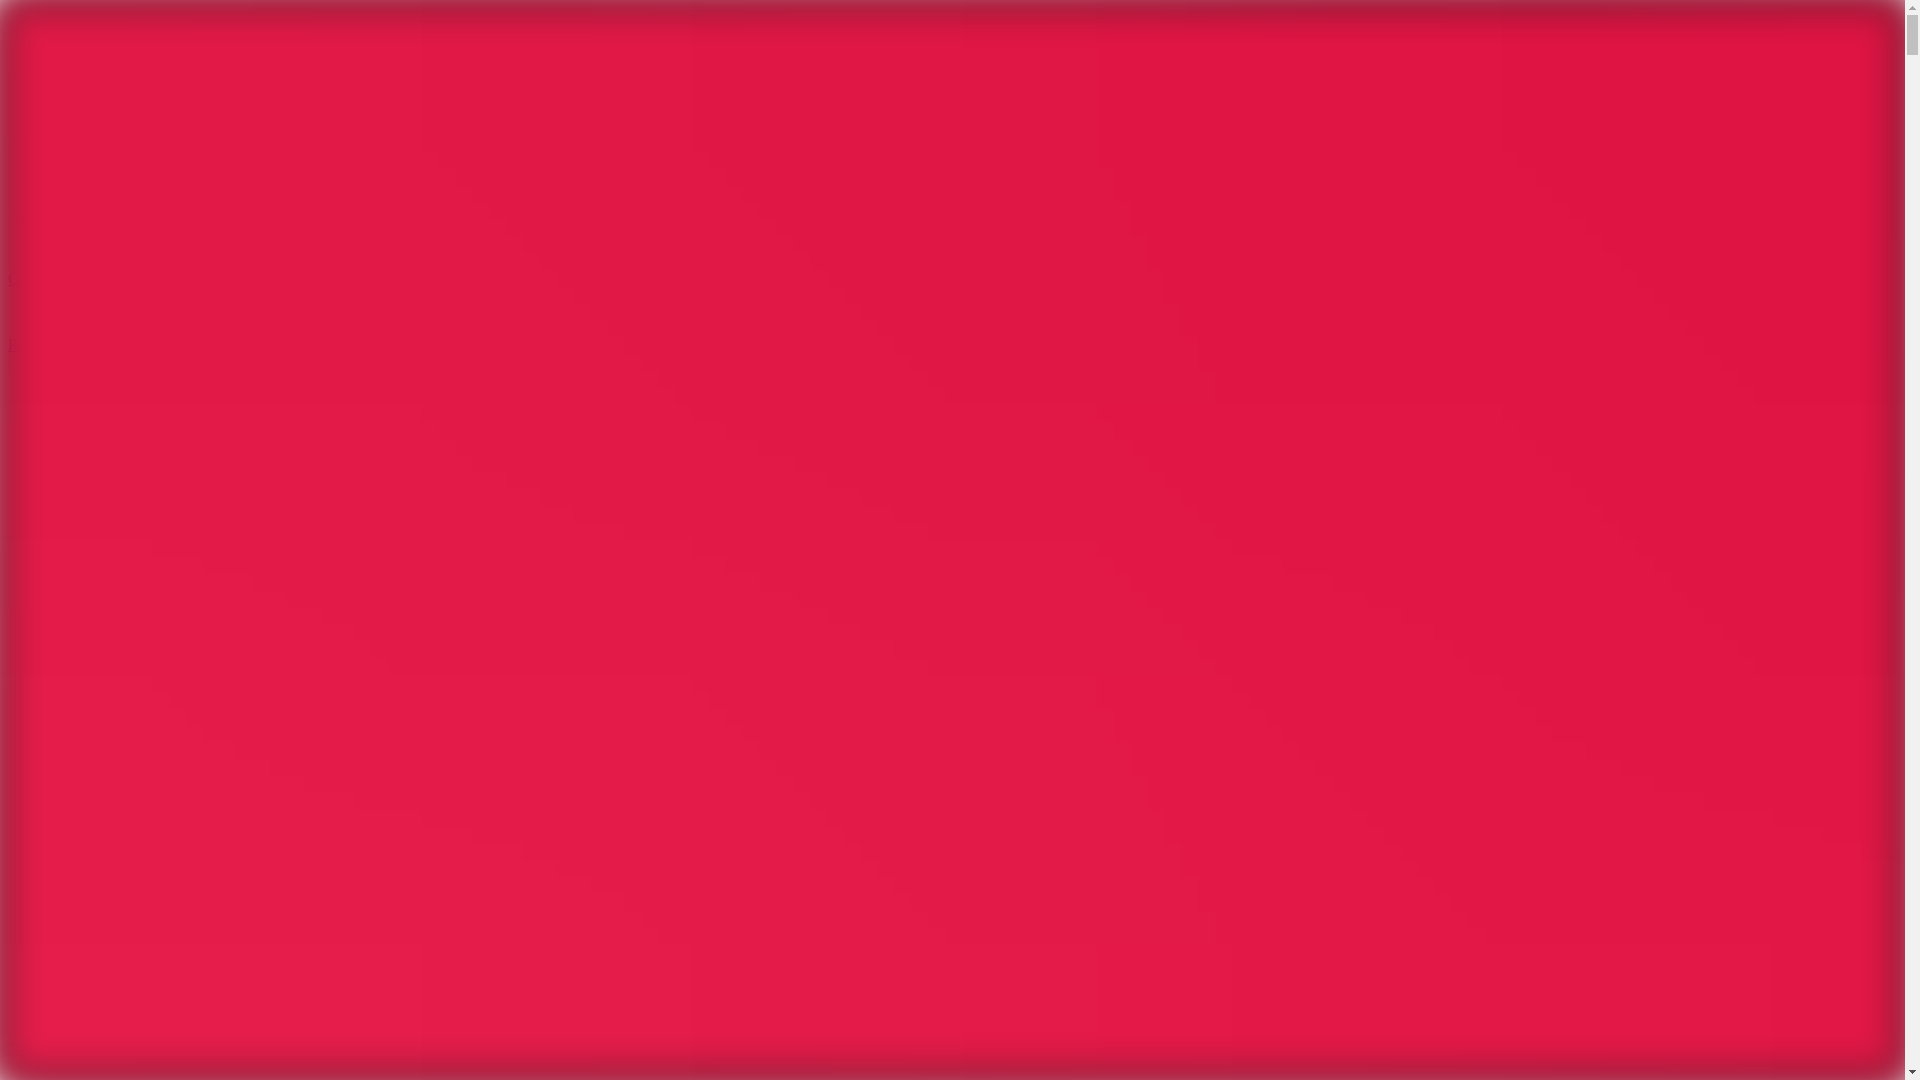 This screenshot has height=1080, width=1920. I want to click on Give, so click(39, 363).